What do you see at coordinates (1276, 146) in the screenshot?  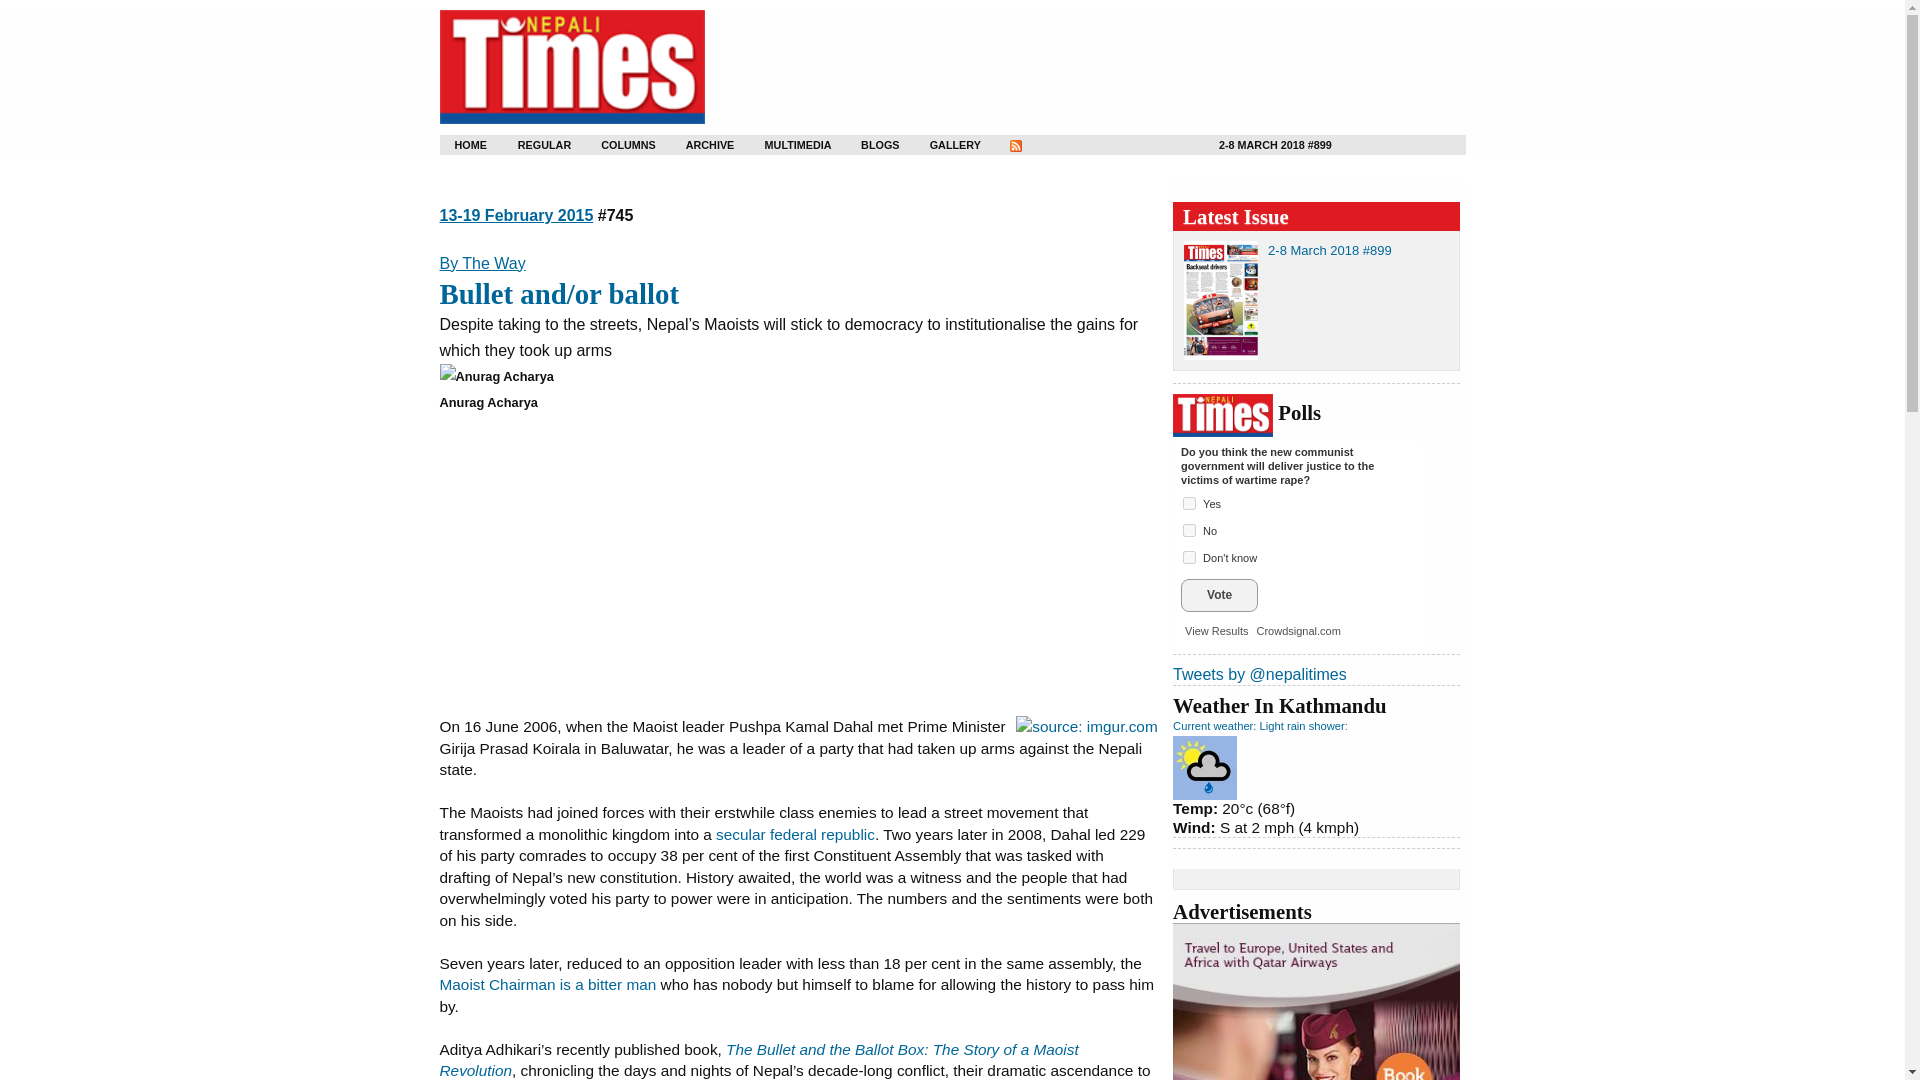 I see `Issue: 2-8 March 2018` at bounding box center [1276, 146].